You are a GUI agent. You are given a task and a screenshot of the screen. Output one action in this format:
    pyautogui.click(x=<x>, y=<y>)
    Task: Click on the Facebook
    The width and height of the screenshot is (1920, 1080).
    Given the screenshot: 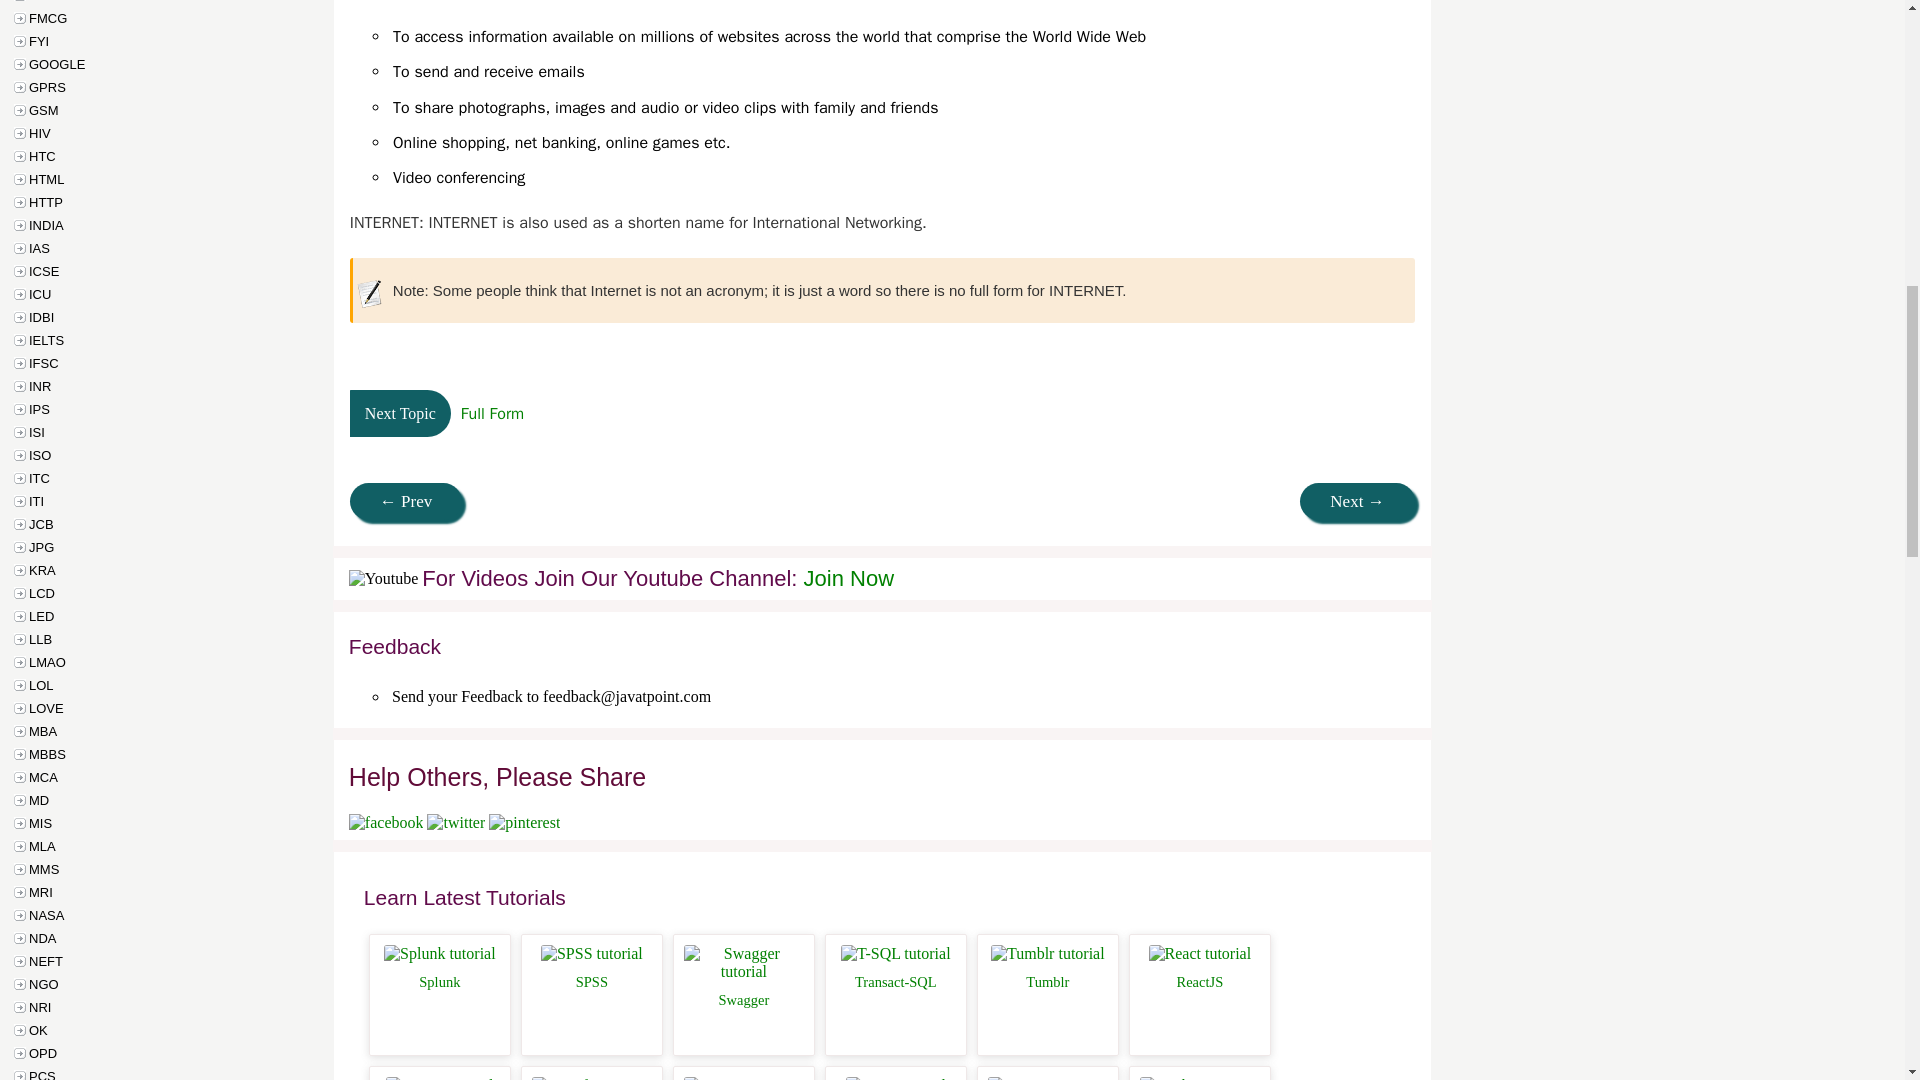 What is the action you would take?
    pyautogui.click(x=386, y=822)
    